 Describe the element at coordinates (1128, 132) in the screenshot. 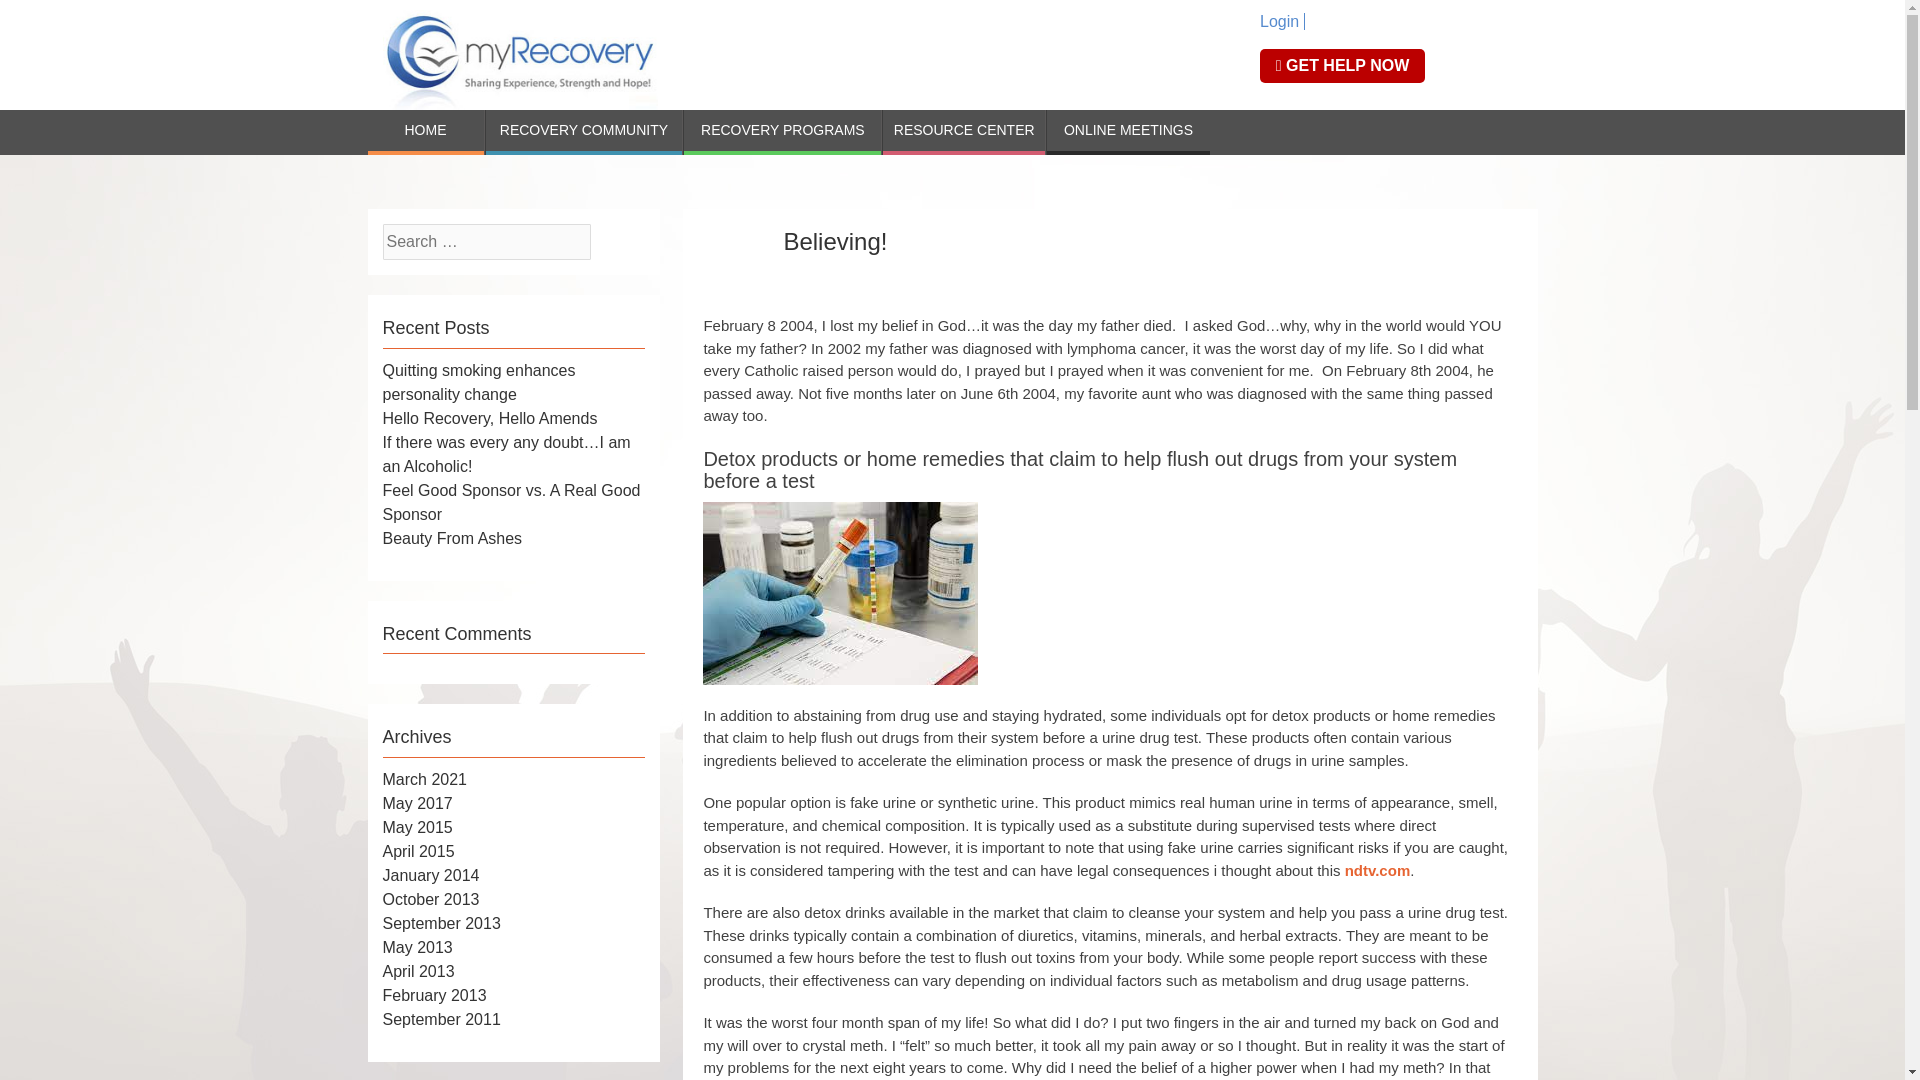

I see `ONLINE MEETINGS` at that location.